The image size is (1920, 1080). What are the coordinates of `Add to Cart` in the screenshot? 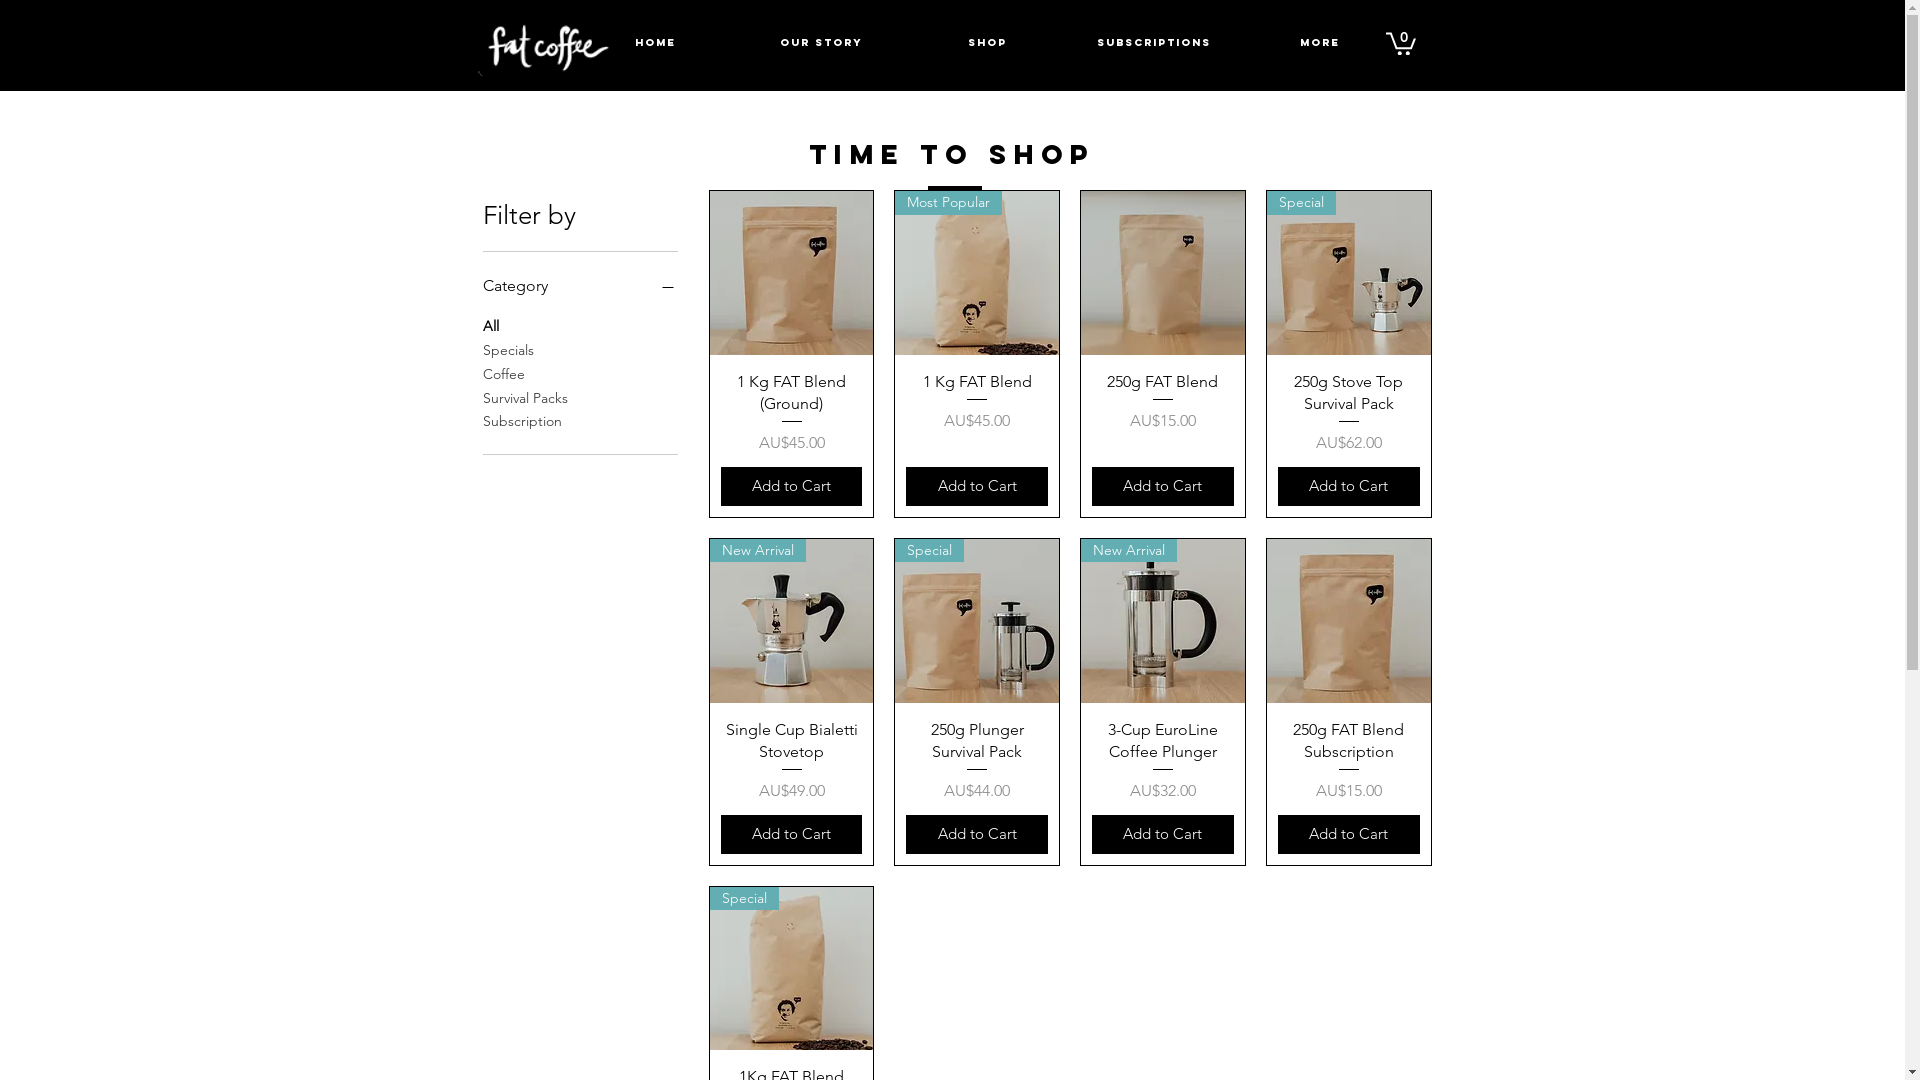 It's located at (1163, 834).